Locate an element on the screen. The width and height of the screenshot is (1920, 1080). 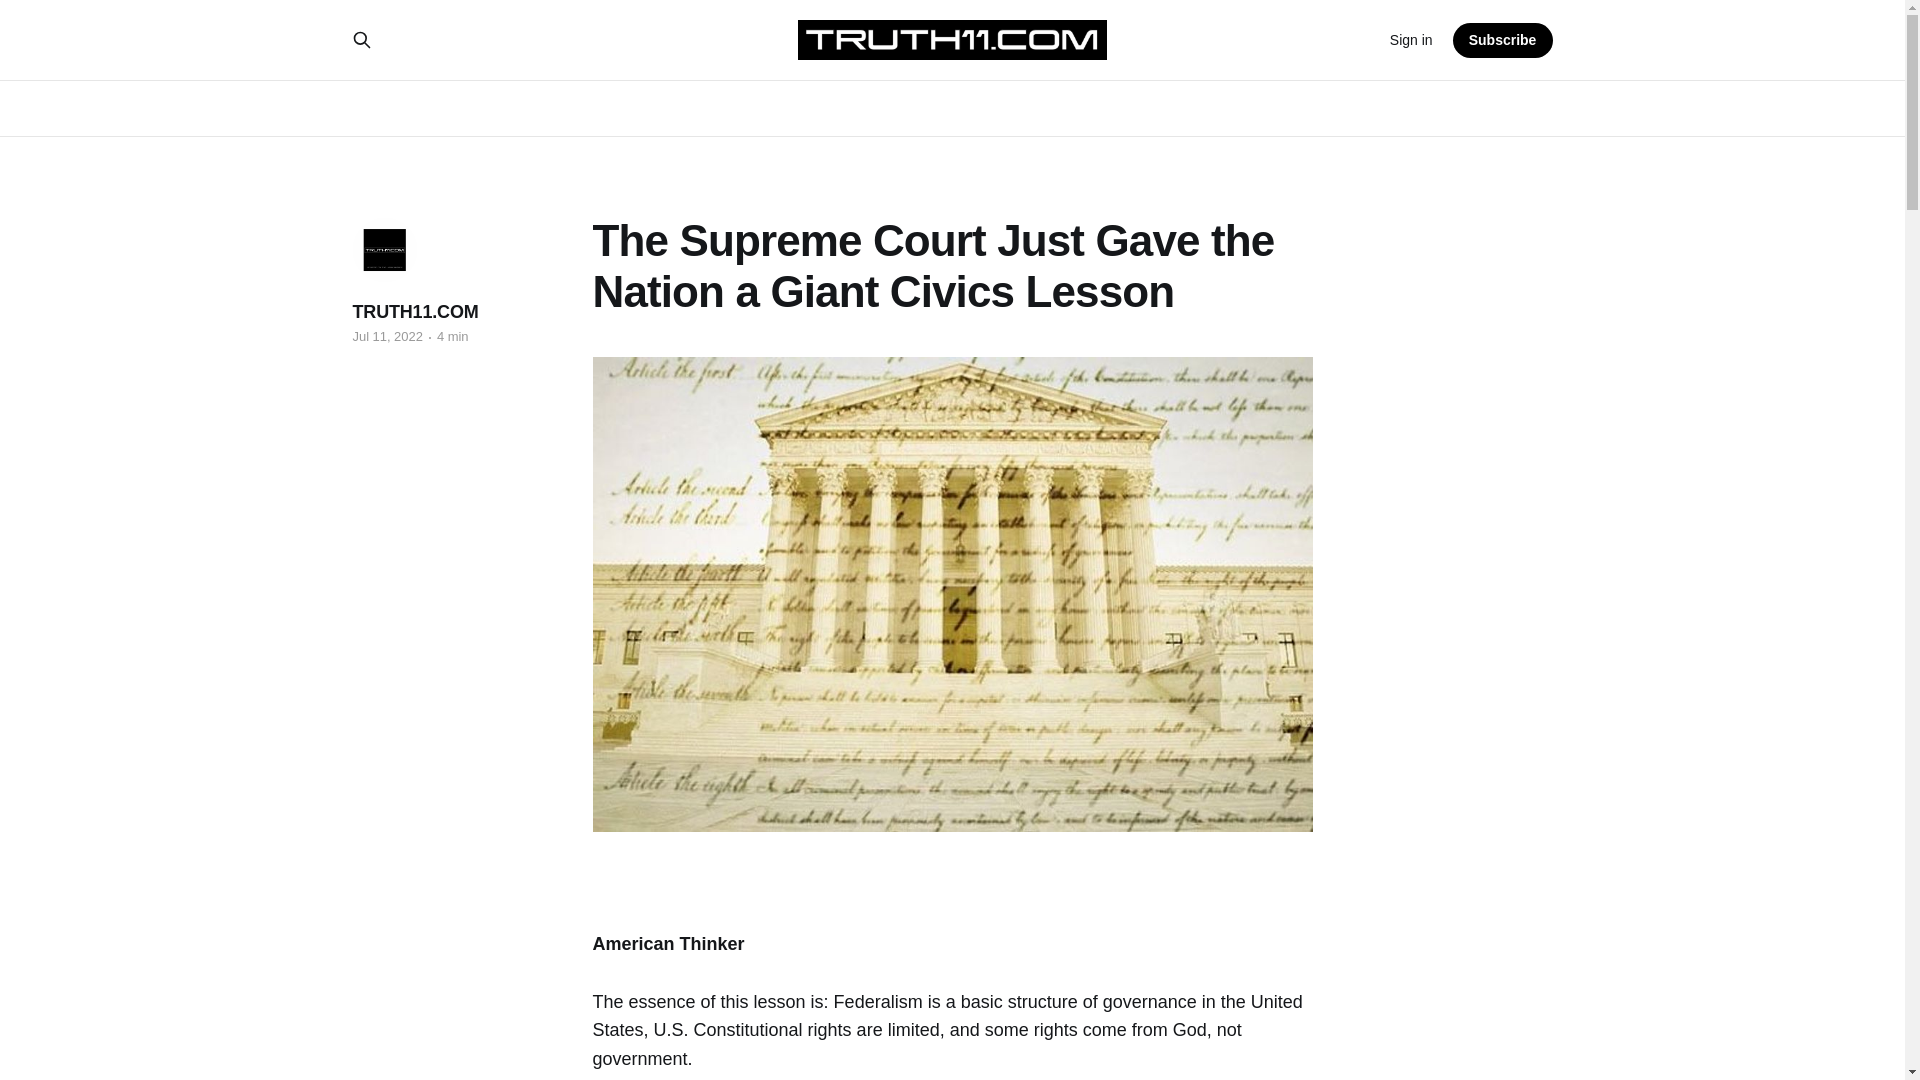
Sign in is located at coordinates (1411, 40).